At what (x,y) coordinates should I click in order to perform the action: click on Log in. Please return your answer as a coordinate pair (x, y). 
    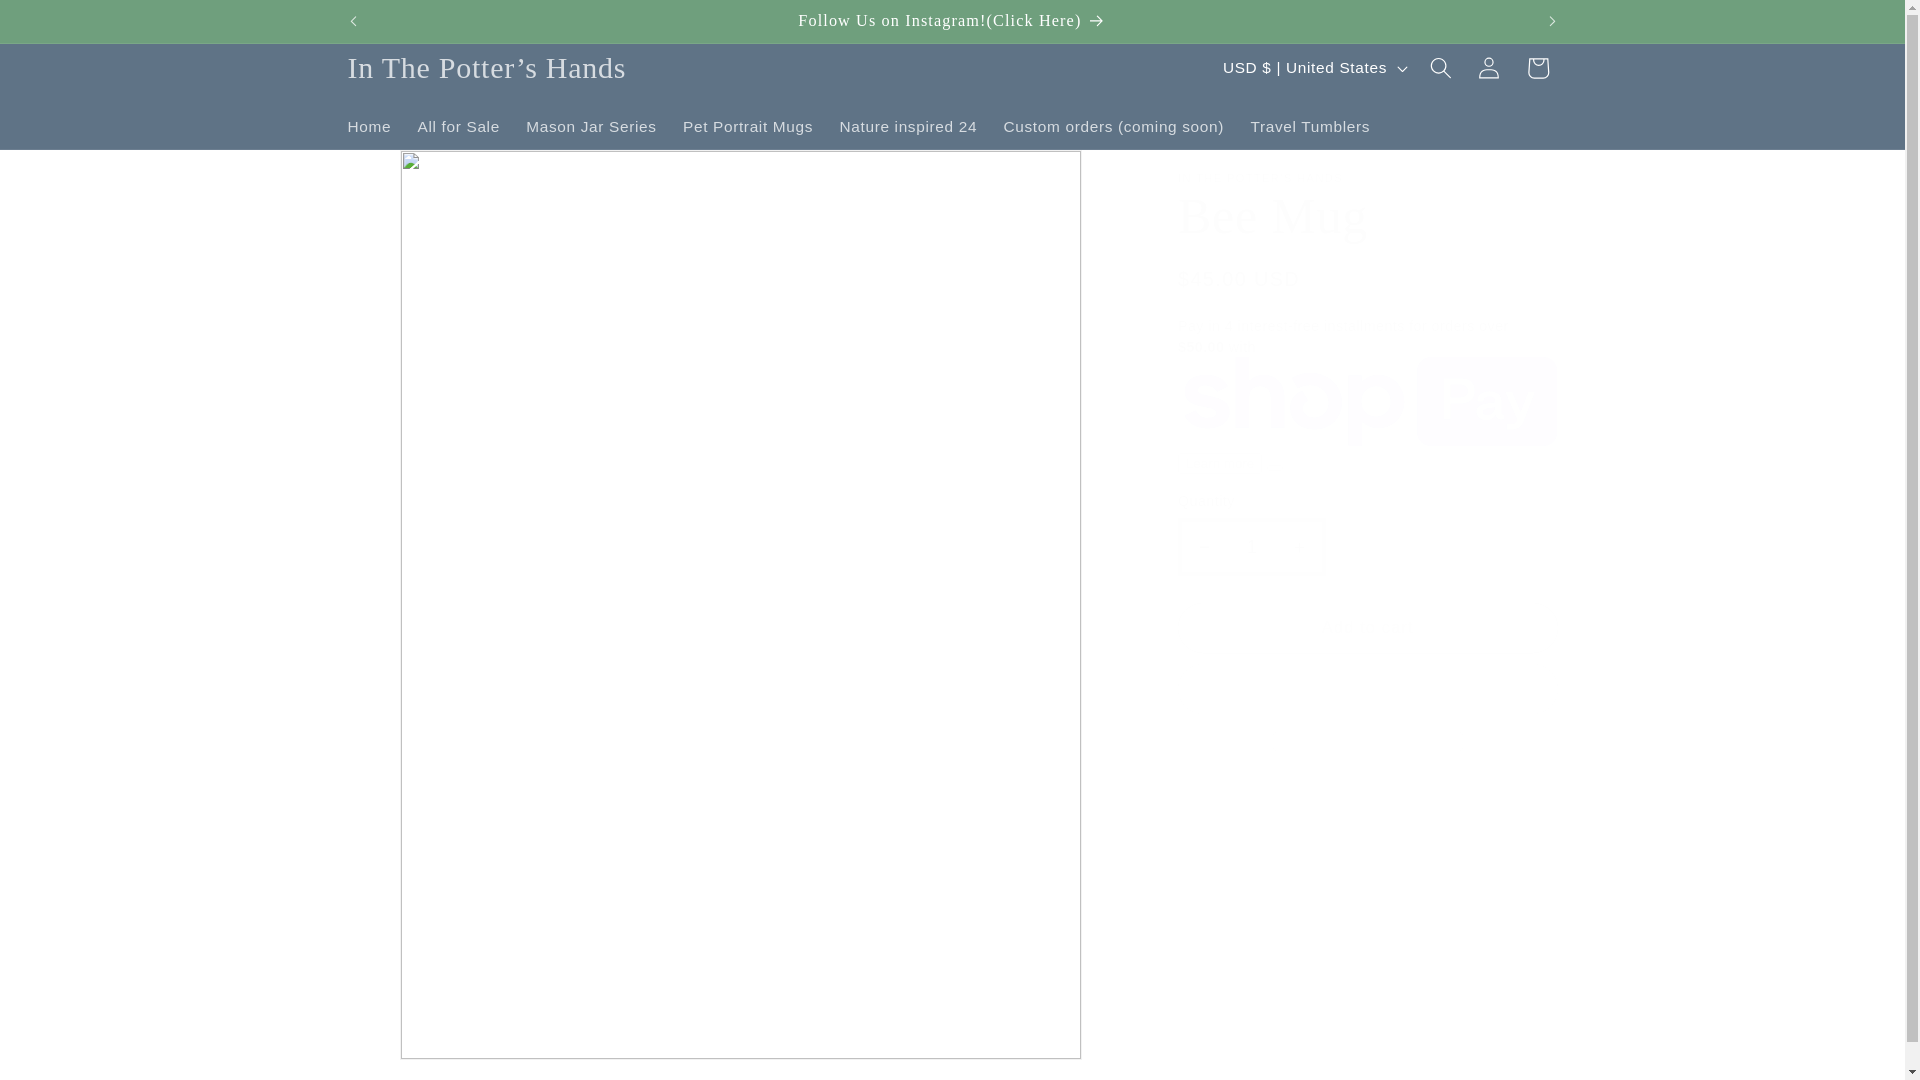
    Looking at the image, I should click on (1488, 68).